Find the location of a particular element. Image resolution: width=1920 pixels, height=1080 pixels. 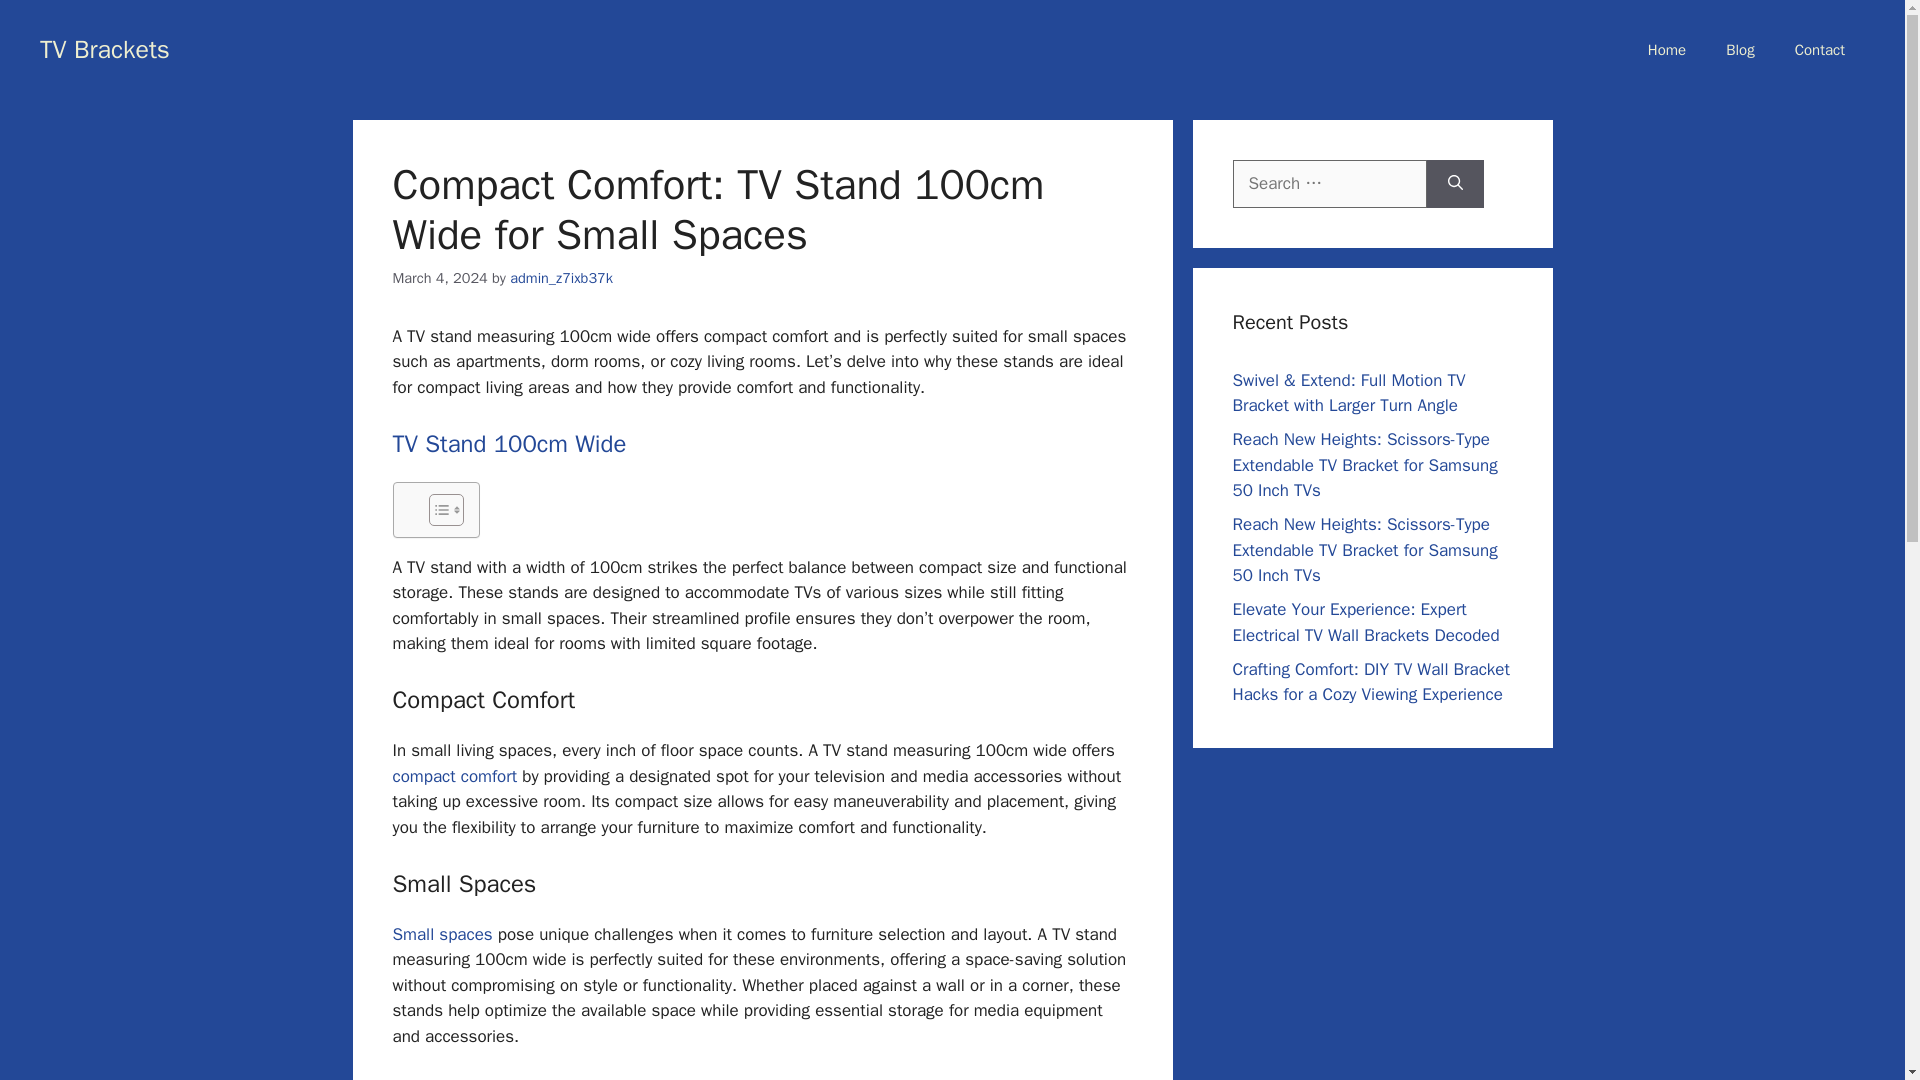

Contact is located at coordinates (1819, 50).